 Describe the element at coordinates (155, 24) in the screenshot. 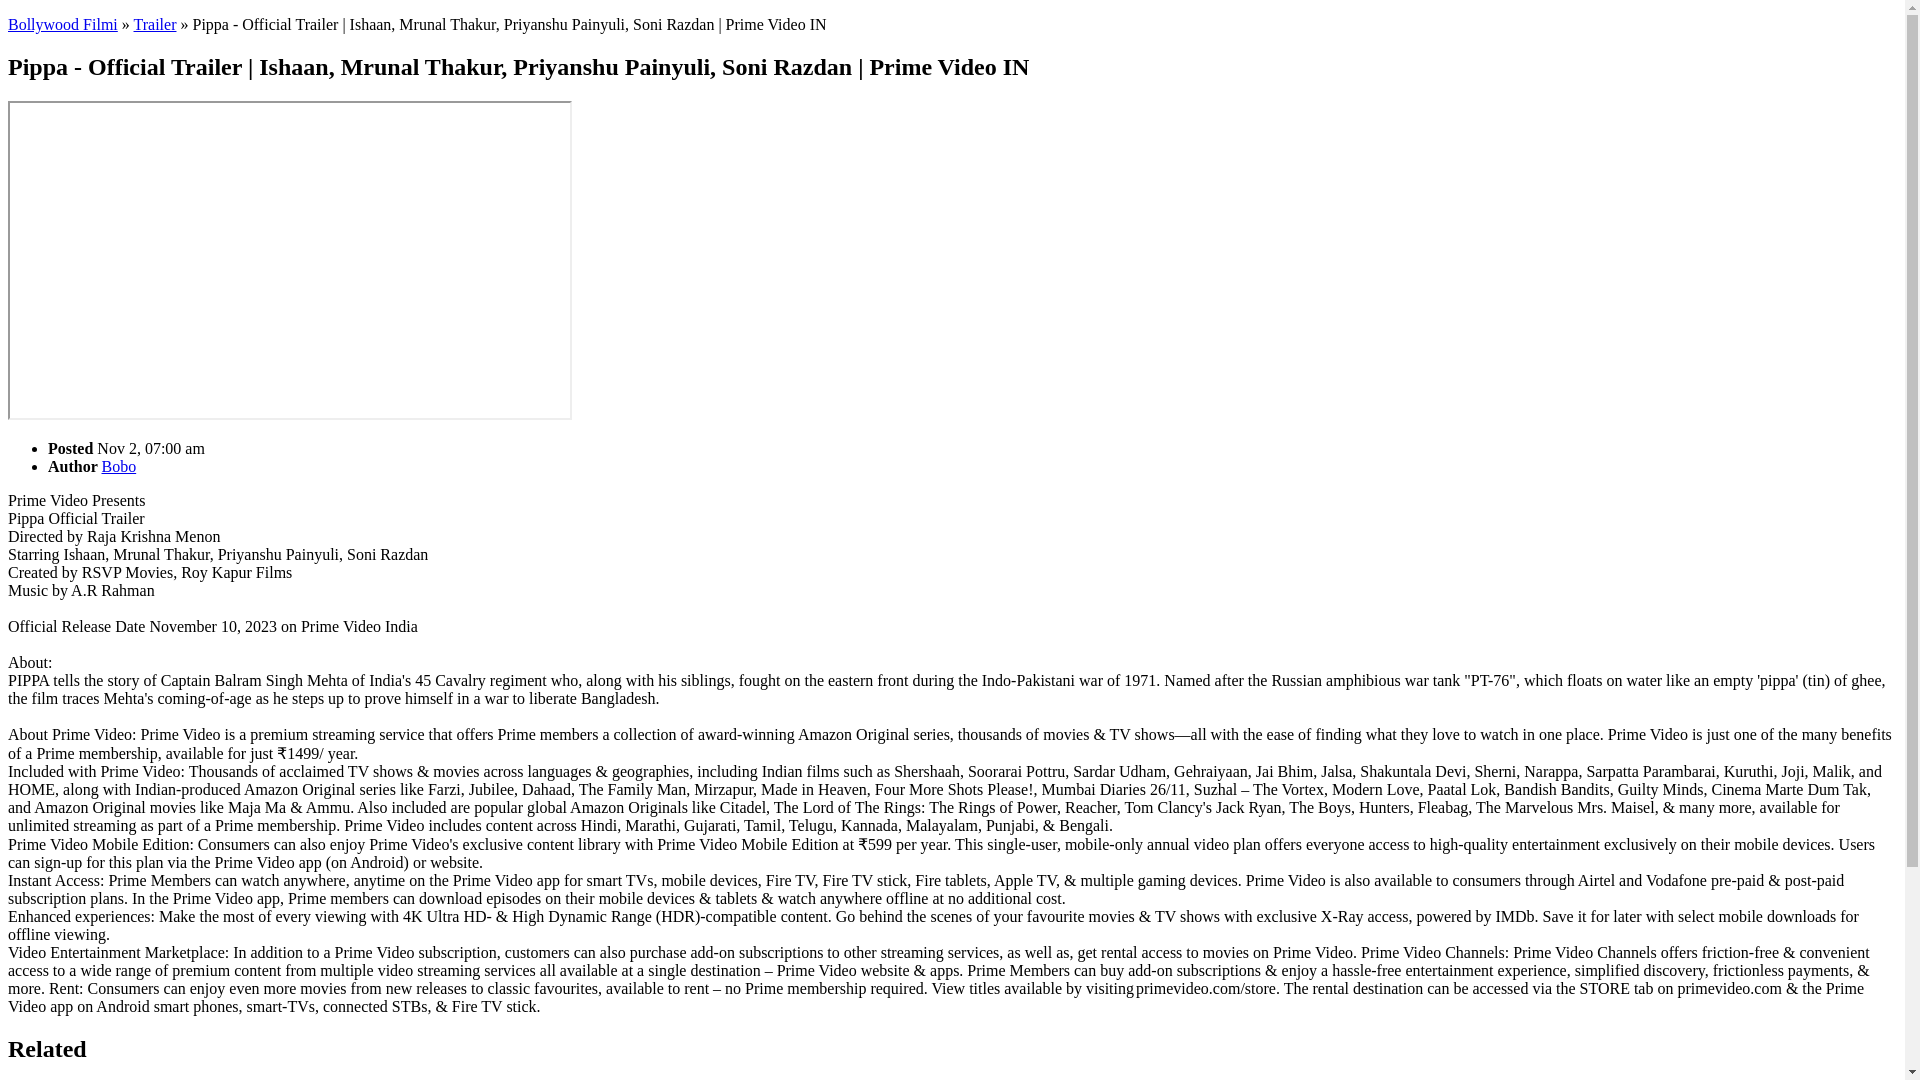

I see `Trailer` at that location.